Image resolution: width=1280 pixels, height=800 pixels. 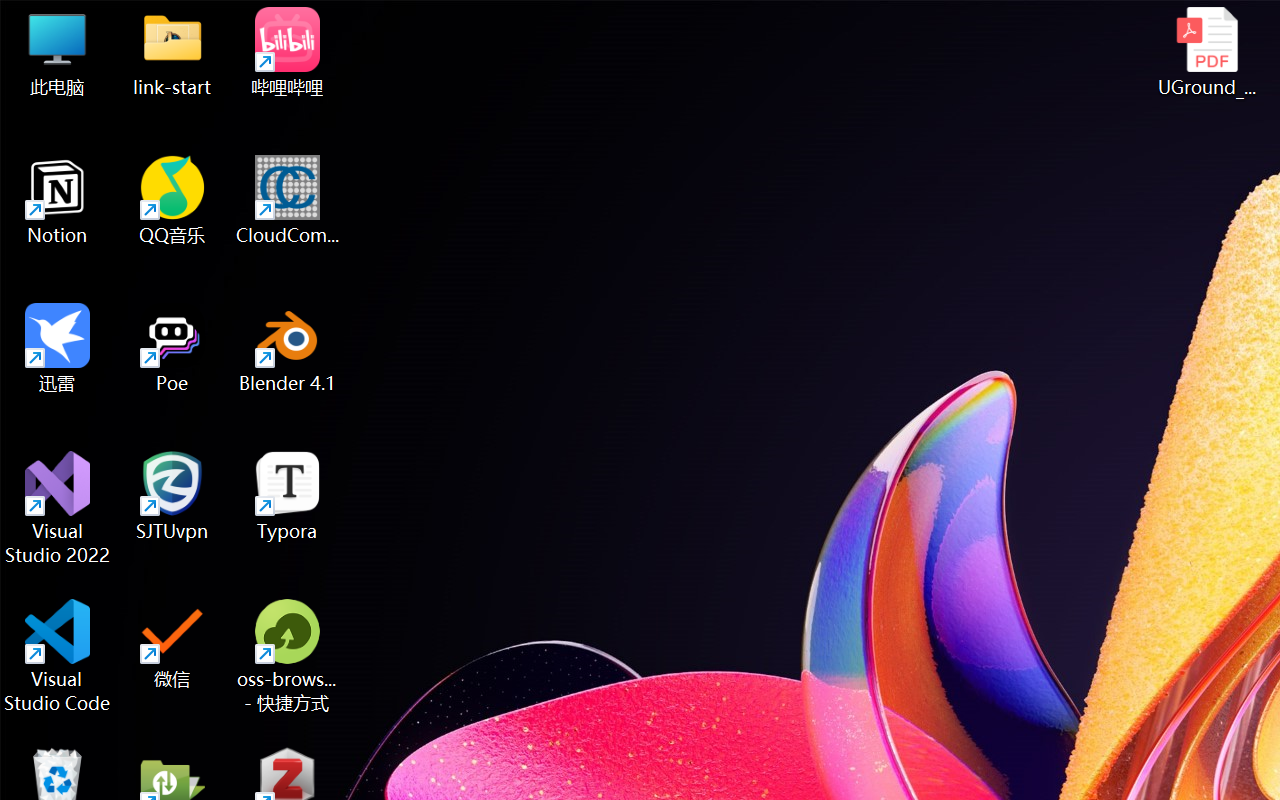 What do you see at coordinates (288, 496) in the screenshot?
I see `Typora` at bounding box center [288, 496].